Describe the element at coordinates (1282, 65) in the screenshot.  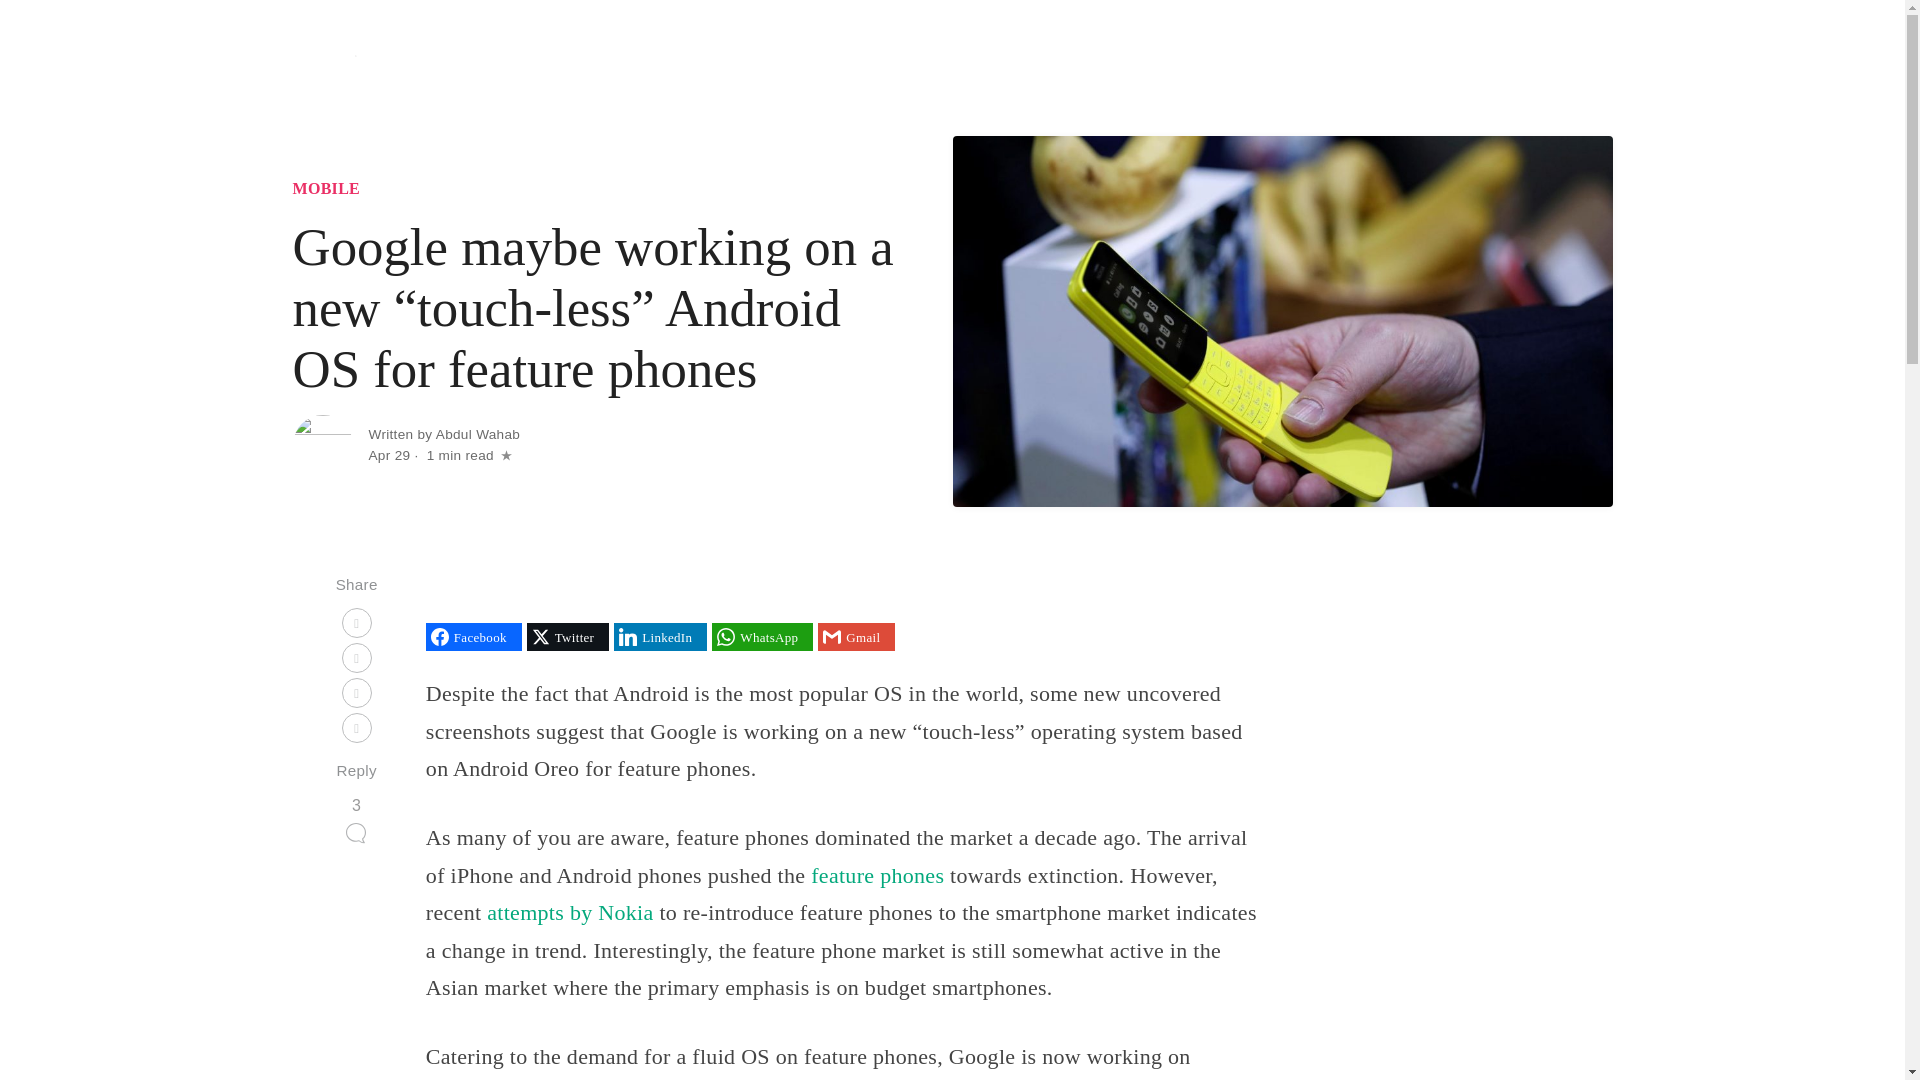
I see `Mobile` at that location.